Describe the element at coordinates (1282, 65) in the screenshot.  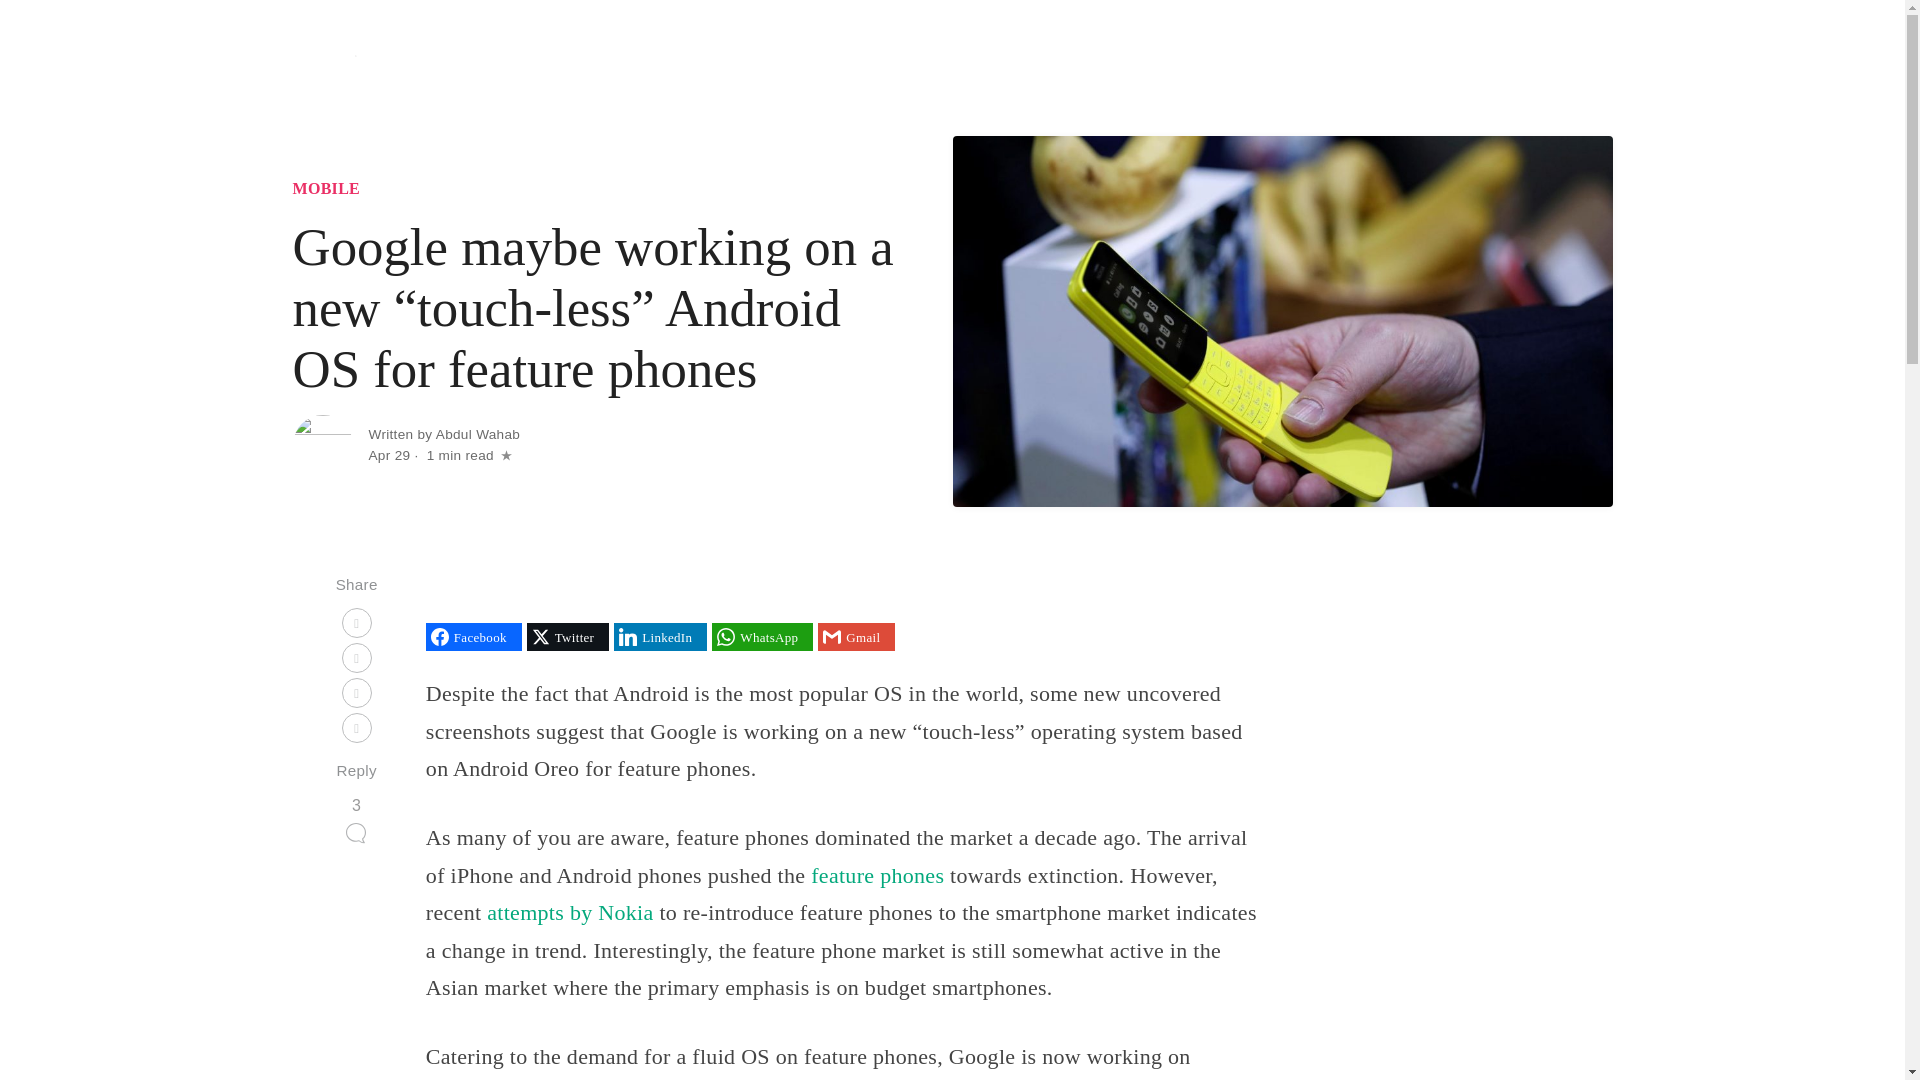
I see `Mobile` at that location.